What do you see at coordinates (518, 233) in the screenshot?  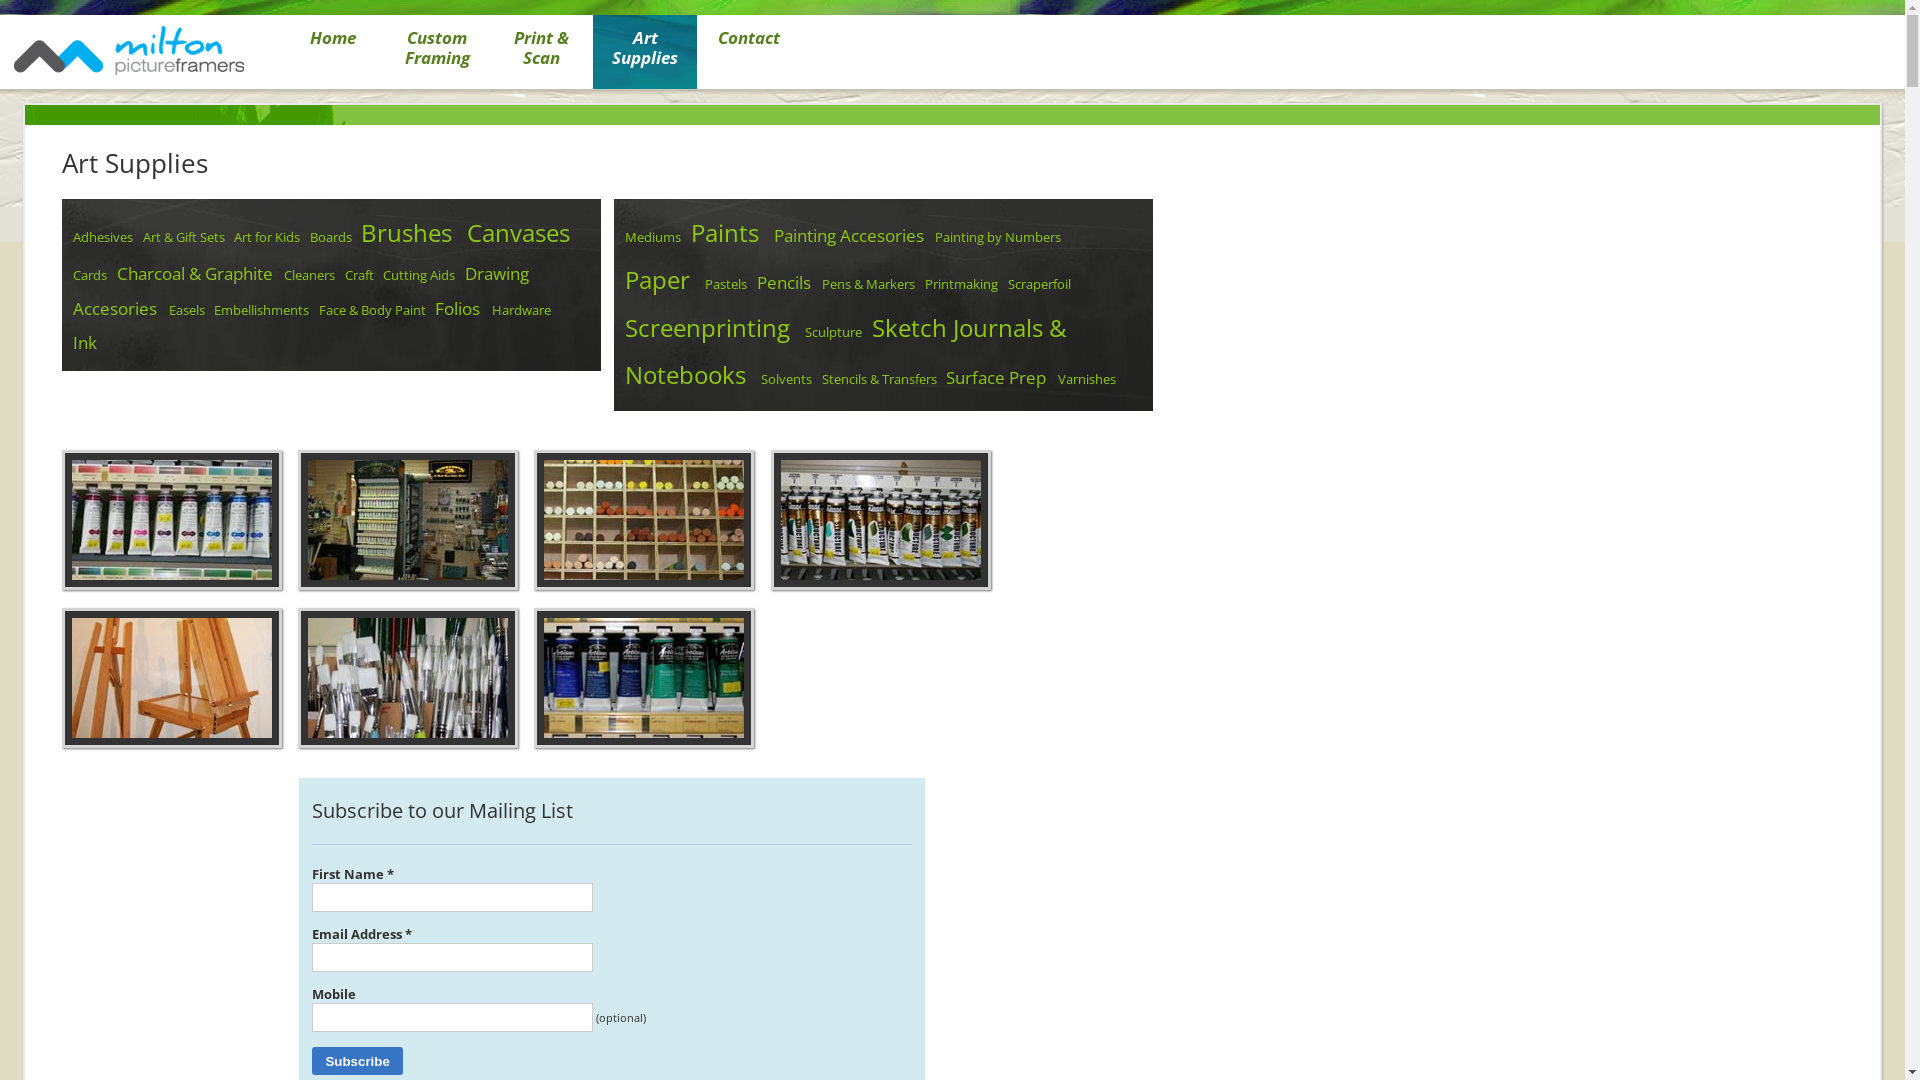 I see `Canvases` at bounding box center [518, 233].